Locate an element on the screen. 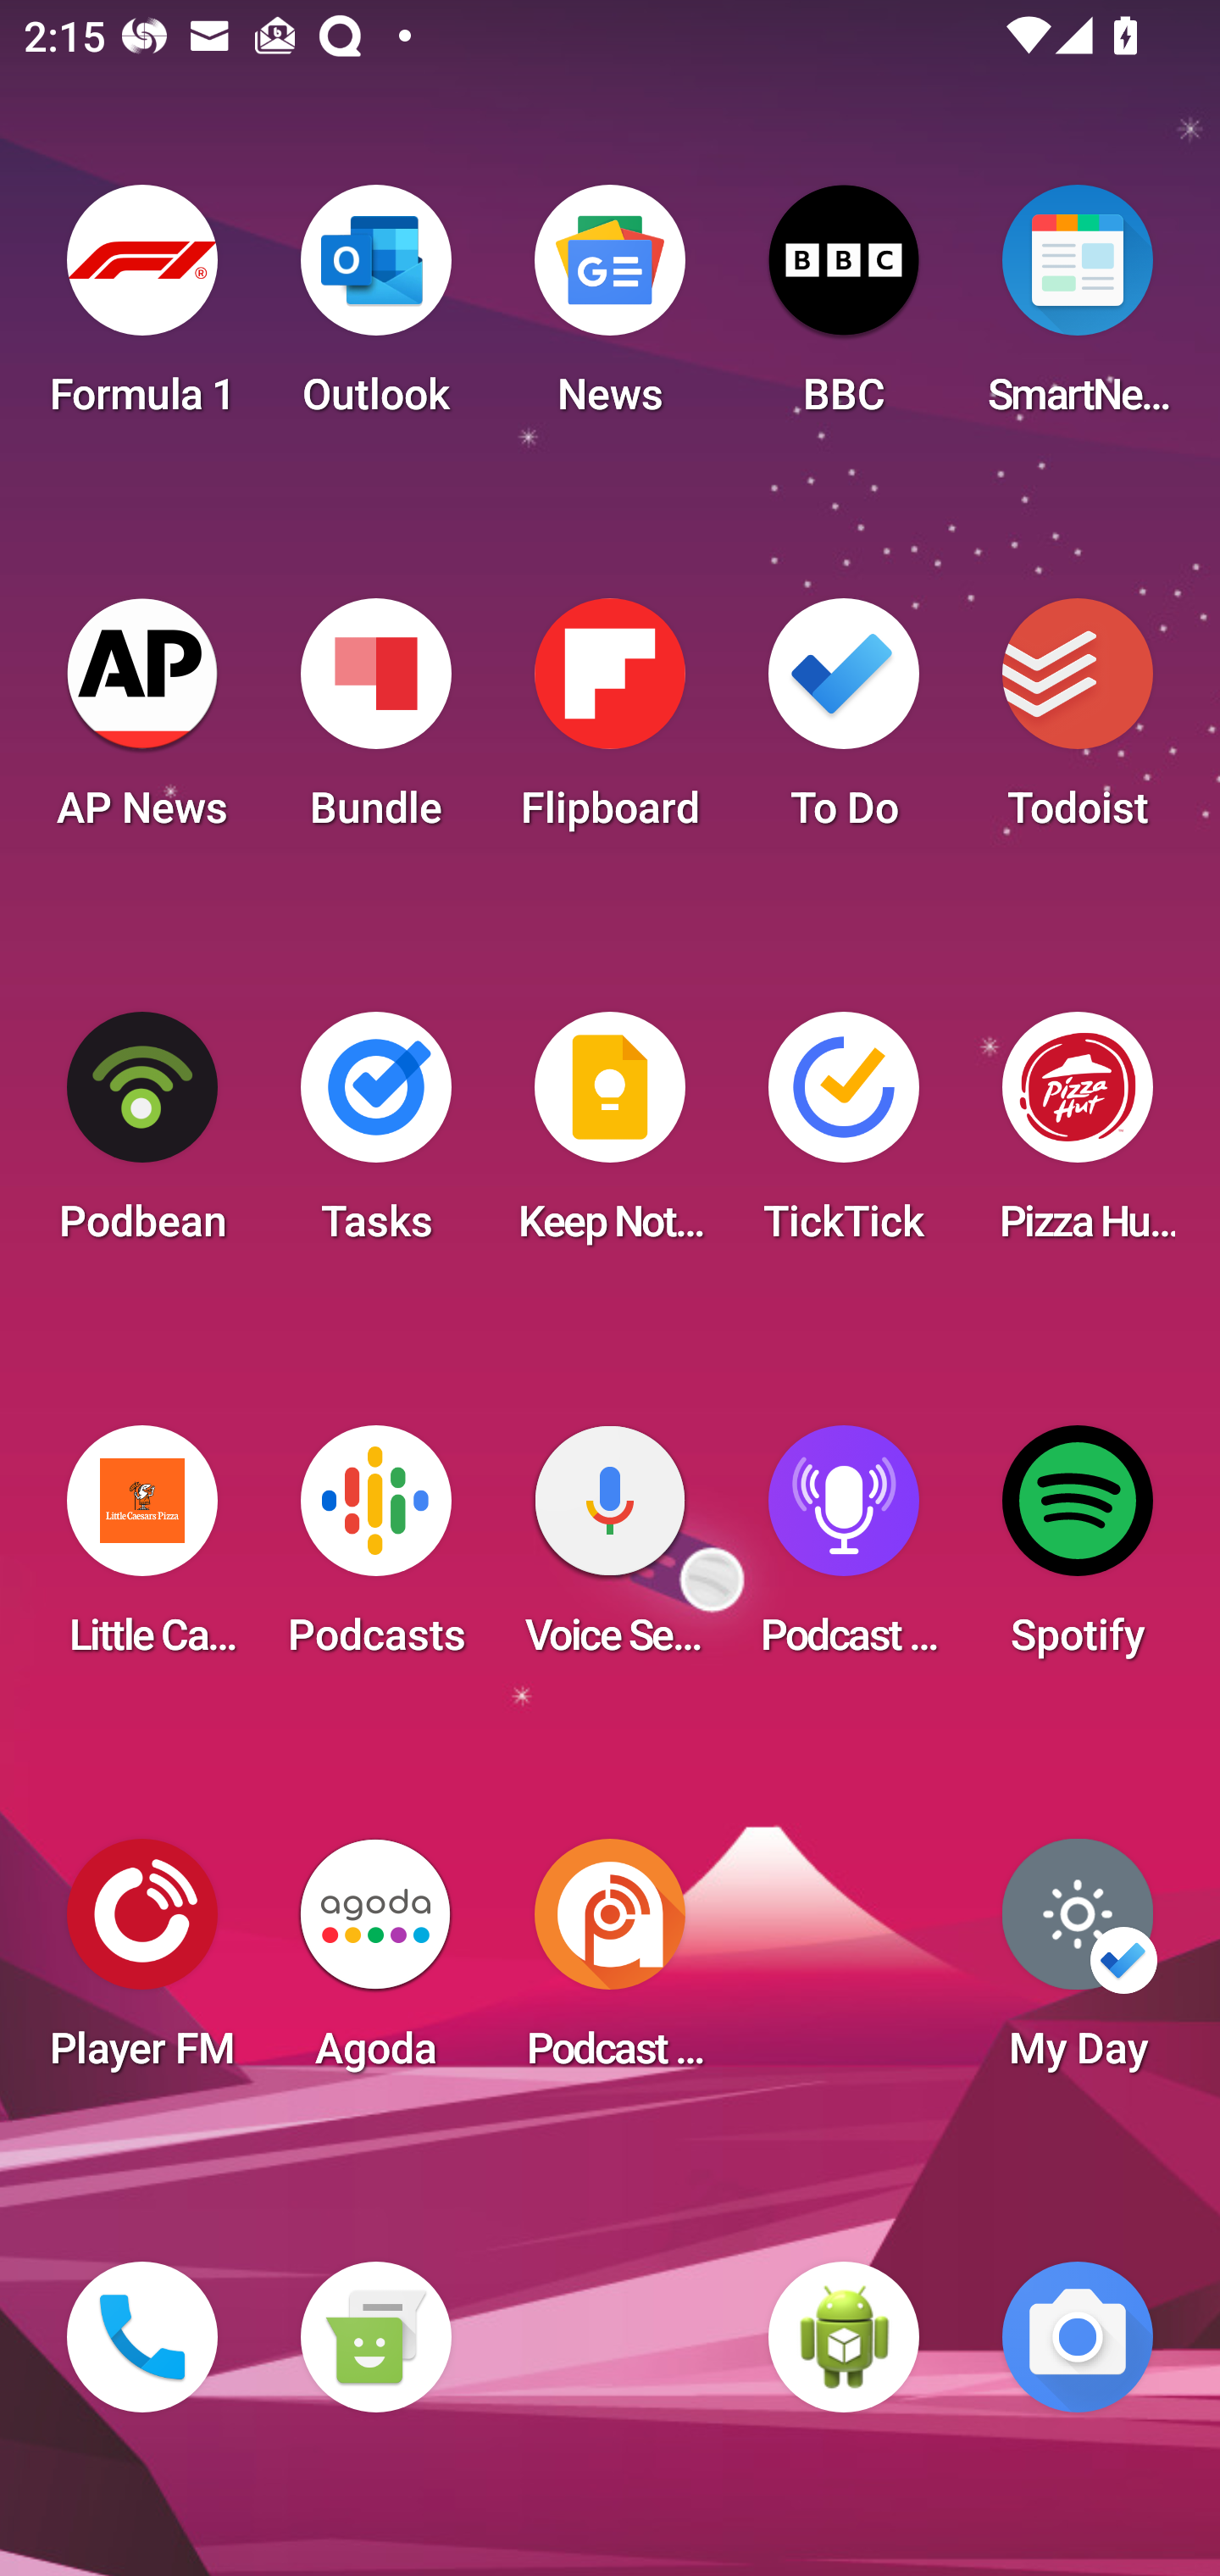  Flipboard is located at coordinates (610, 724).